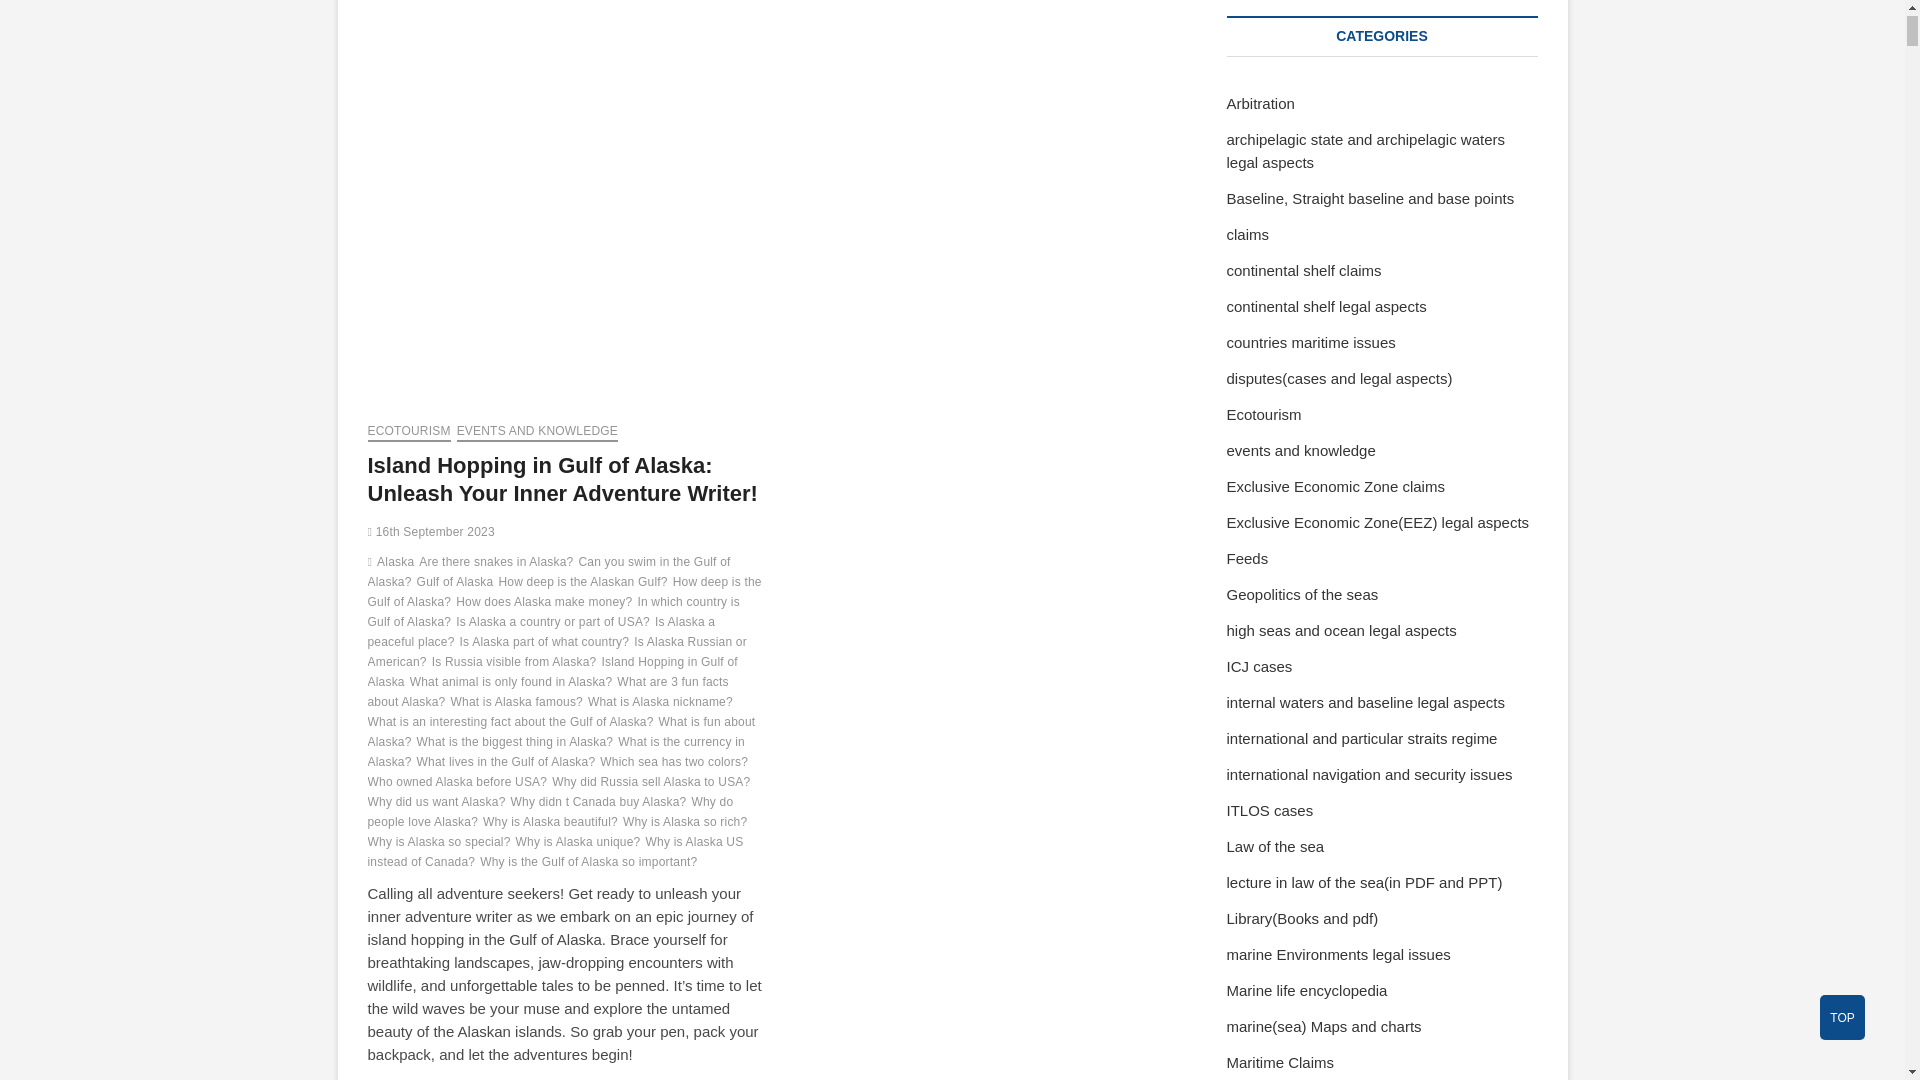 The image size is (1920, 1080). What do you see at coordinates (584, 584) in the screenshot?
I see `How deep is the Alaskan Gulf?` at bounding box center [584, 584].